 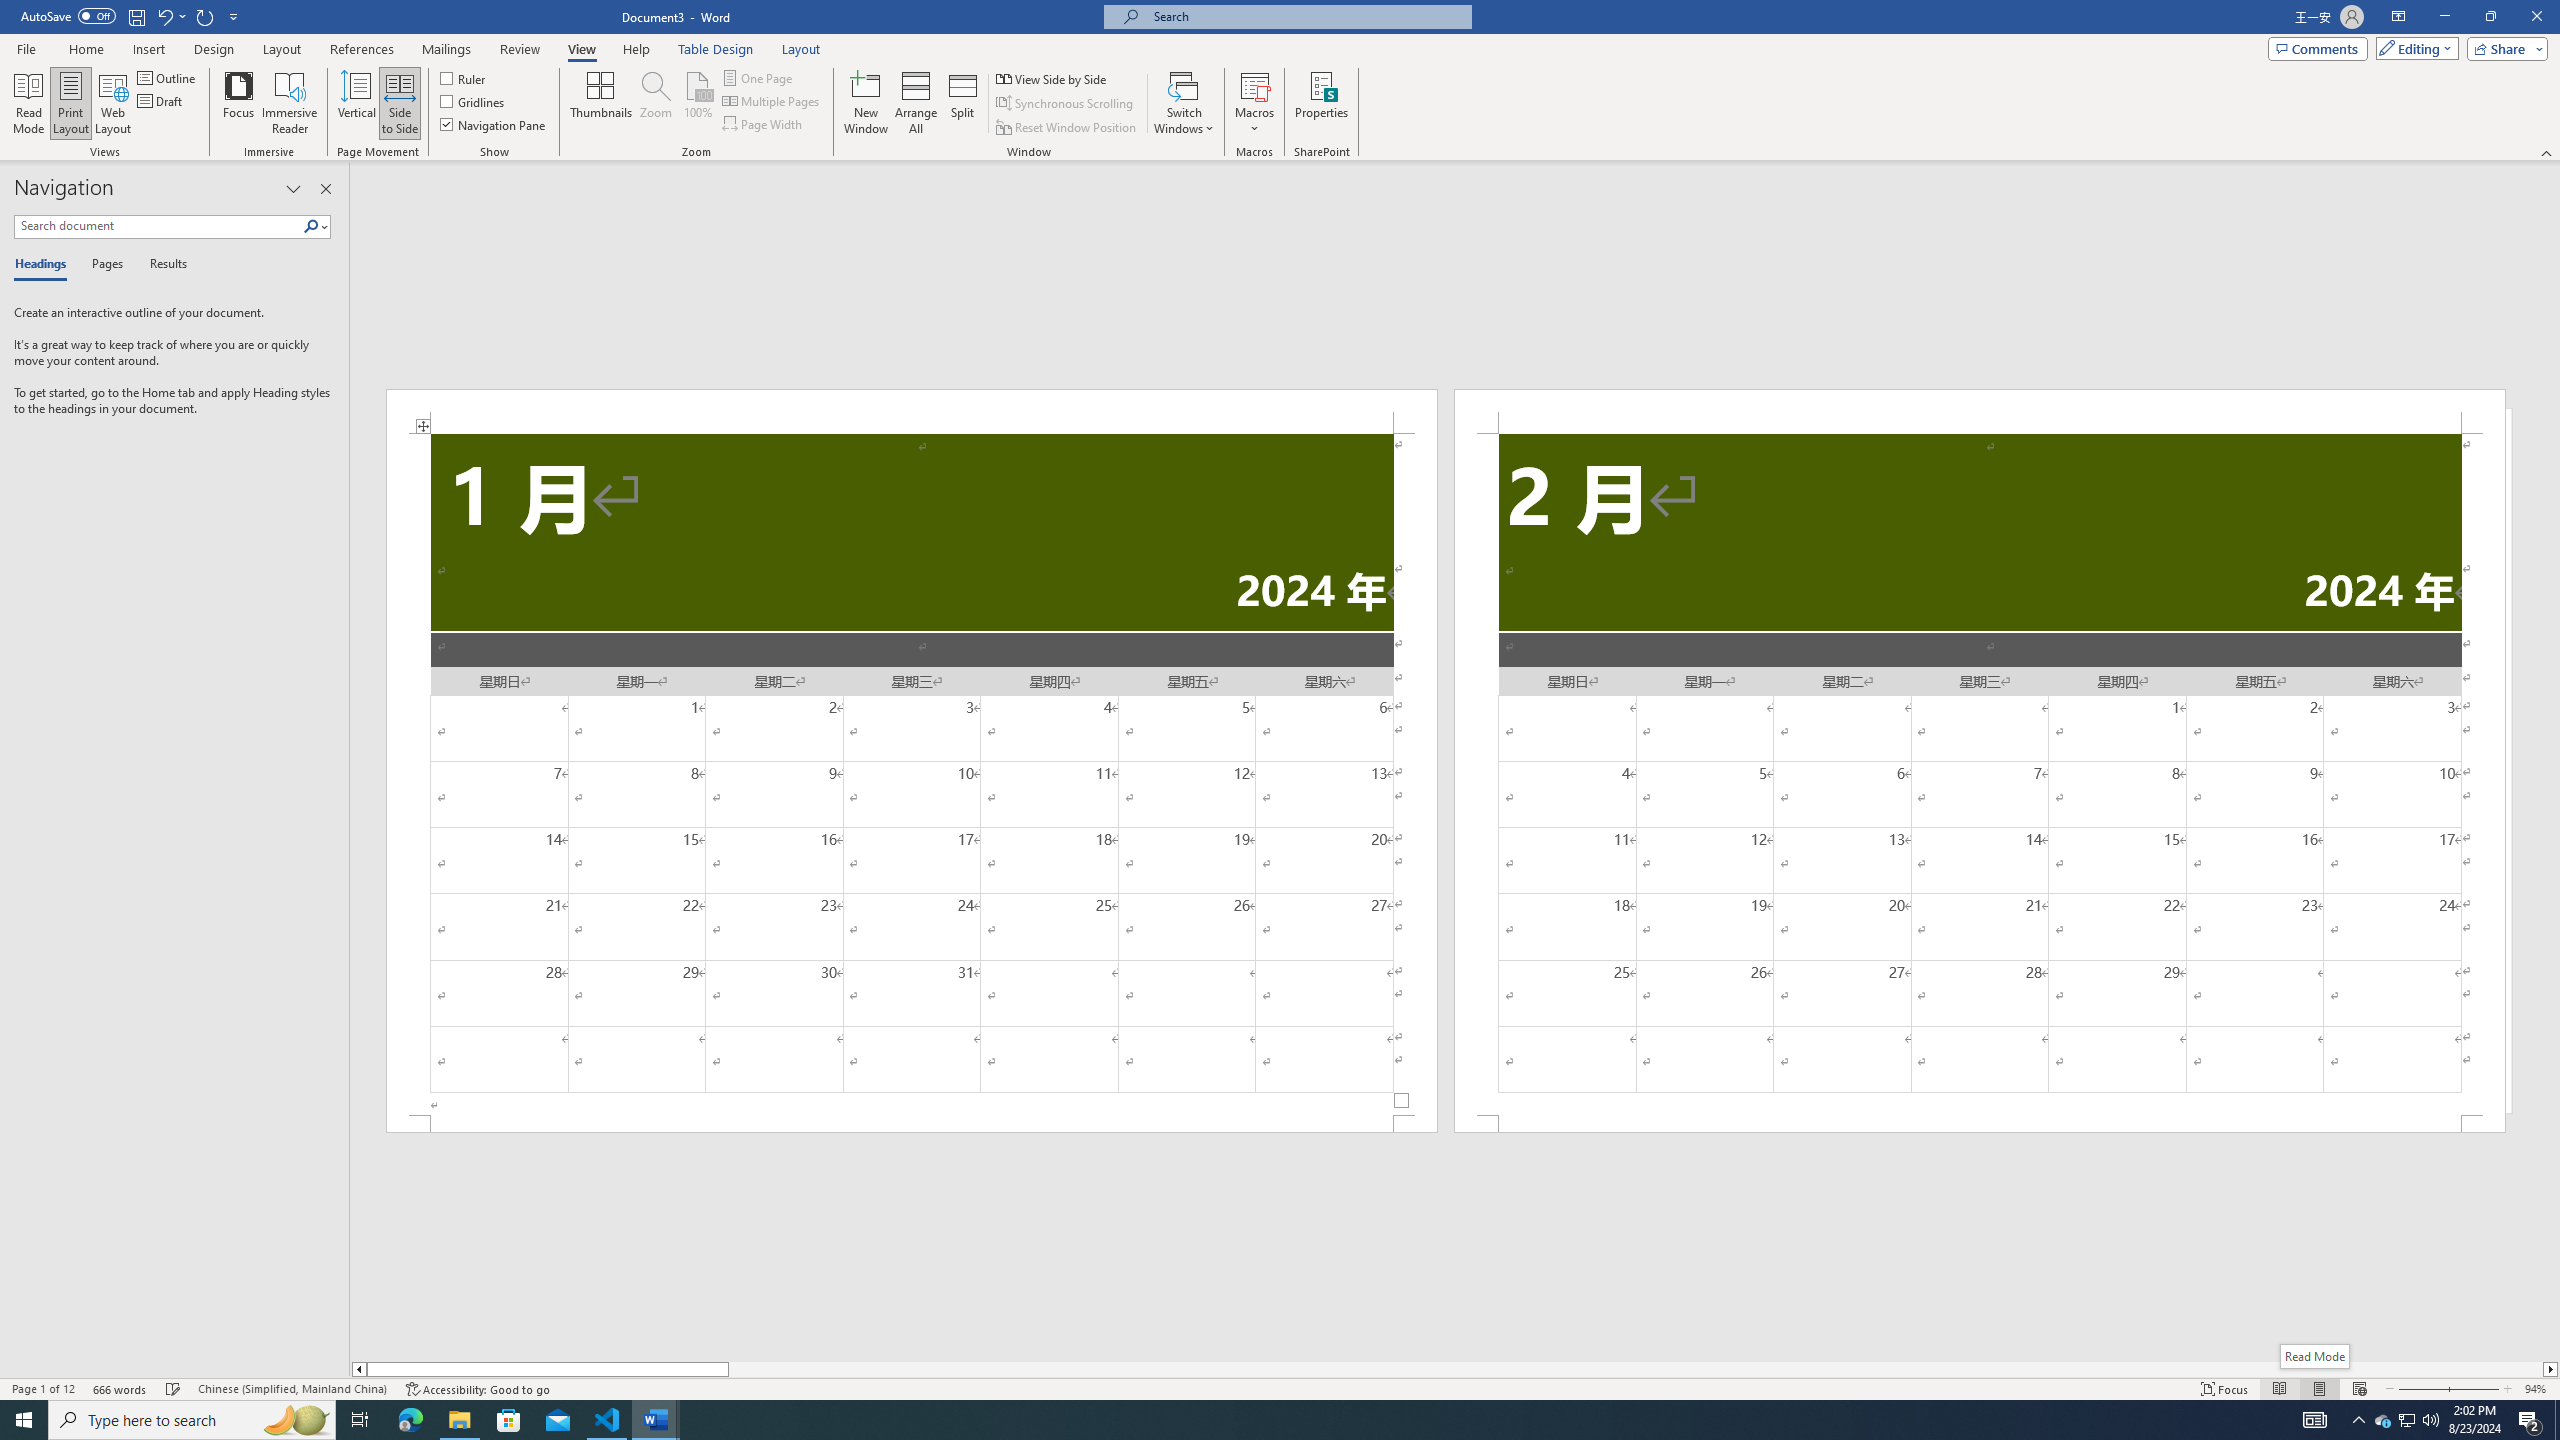 I want to click on Macros, so click(x=1255, y=103).